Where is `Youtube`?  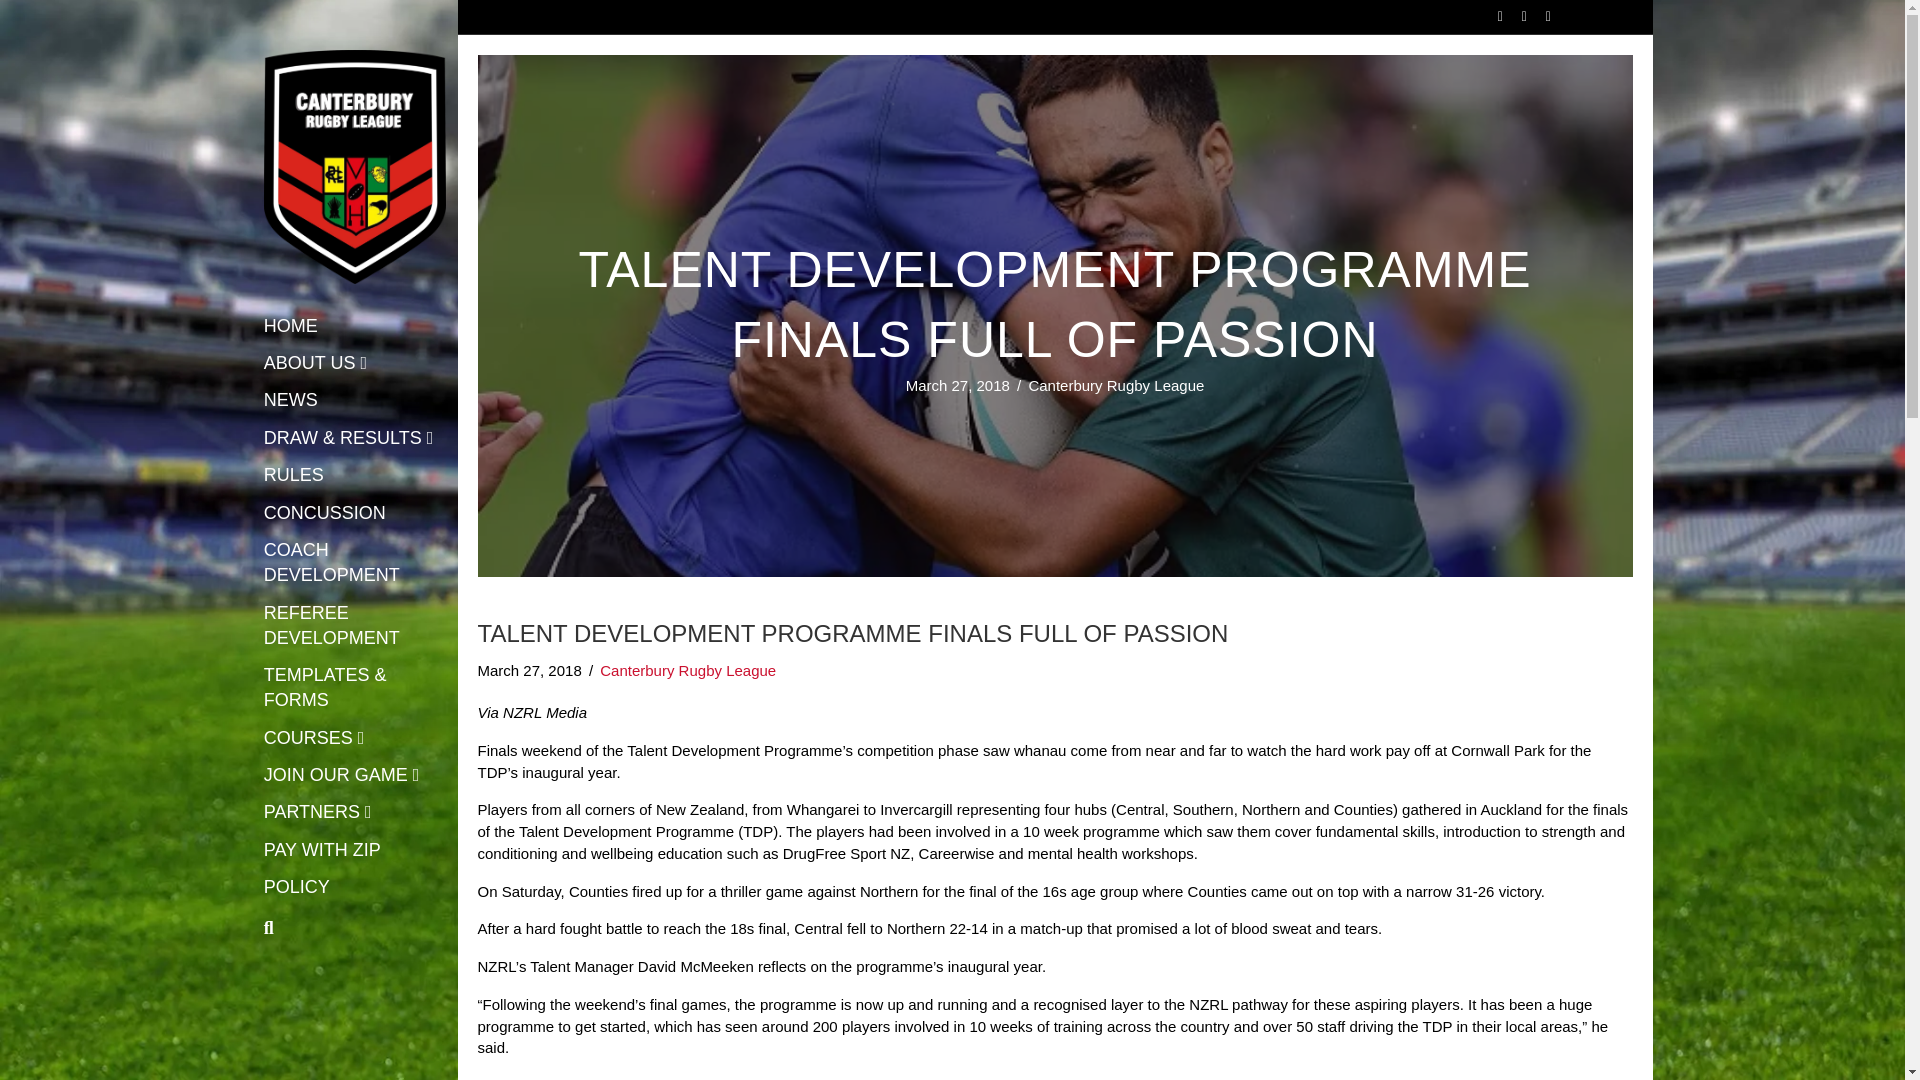 Youtube is located at coordinates (1514, 15).